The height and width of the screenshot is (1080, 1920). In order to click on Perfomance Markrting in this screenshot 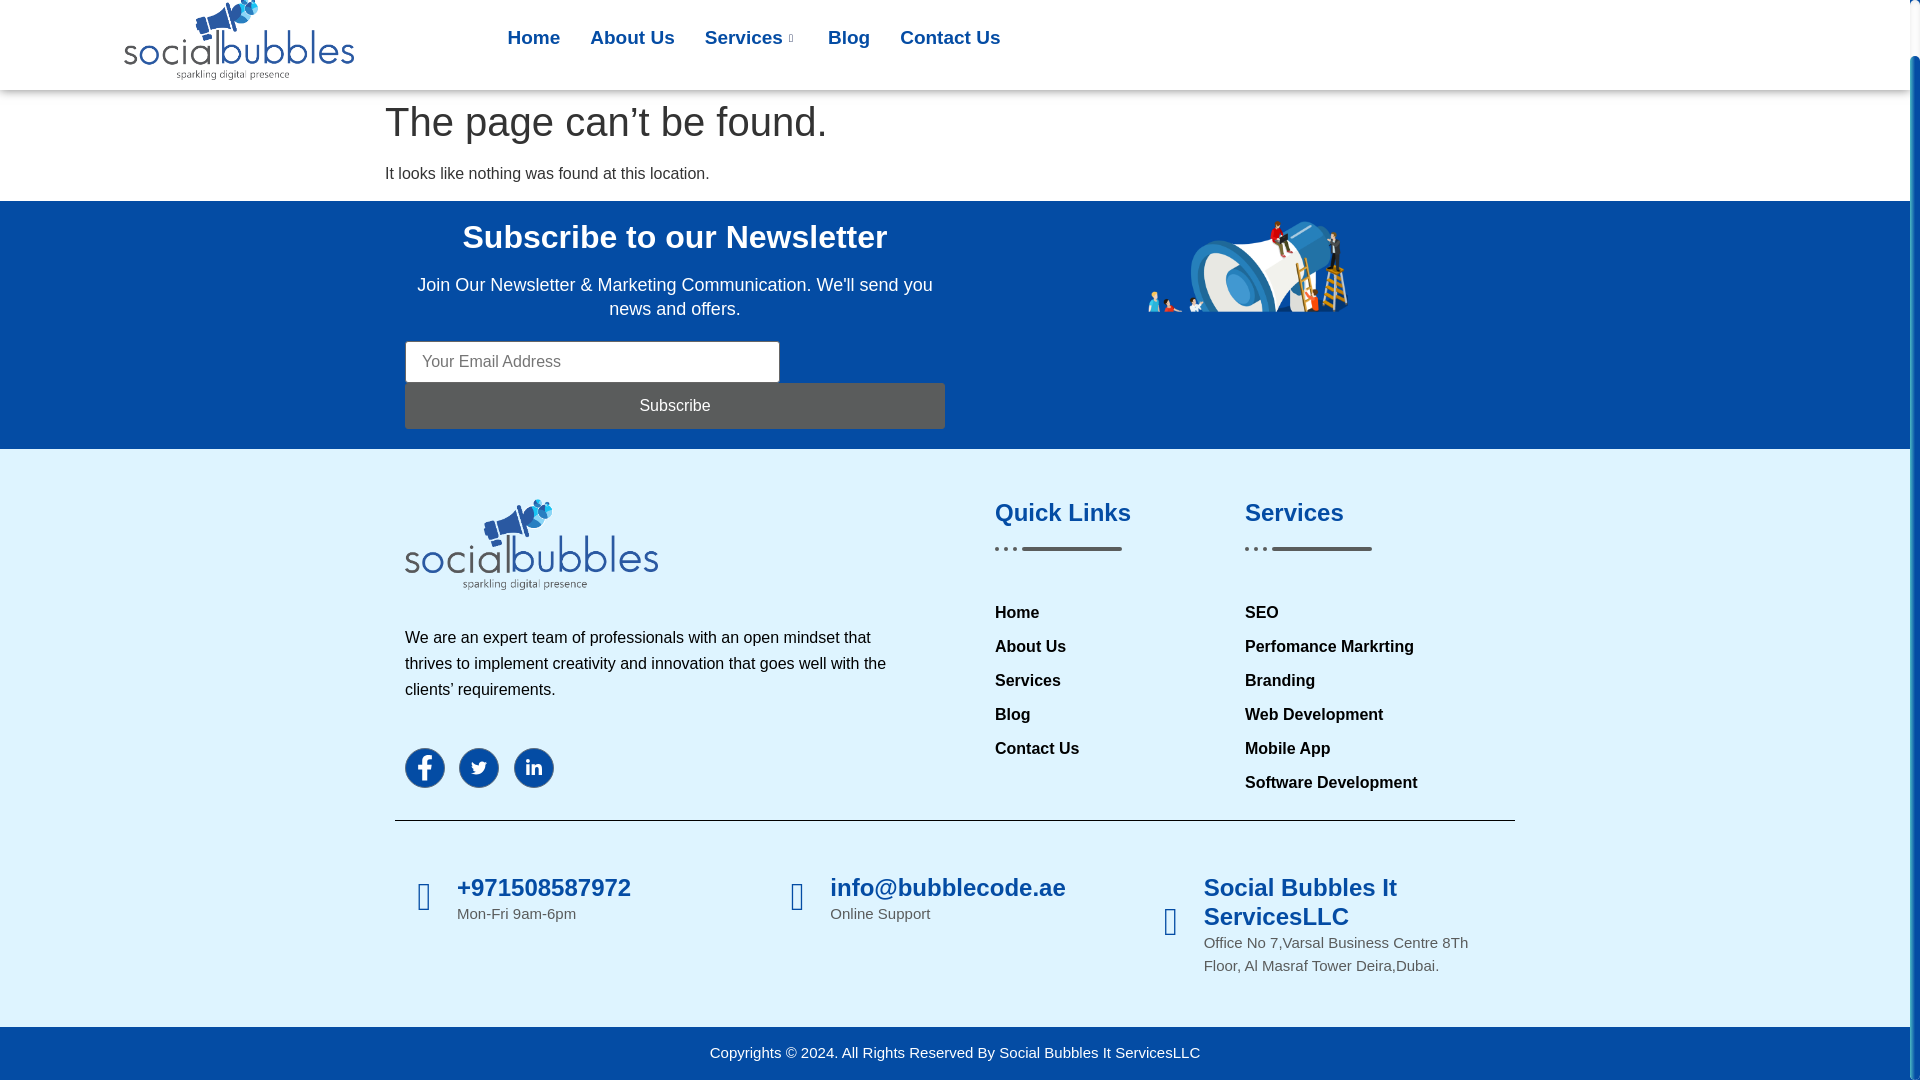, I will do `click(1372, 646)`.